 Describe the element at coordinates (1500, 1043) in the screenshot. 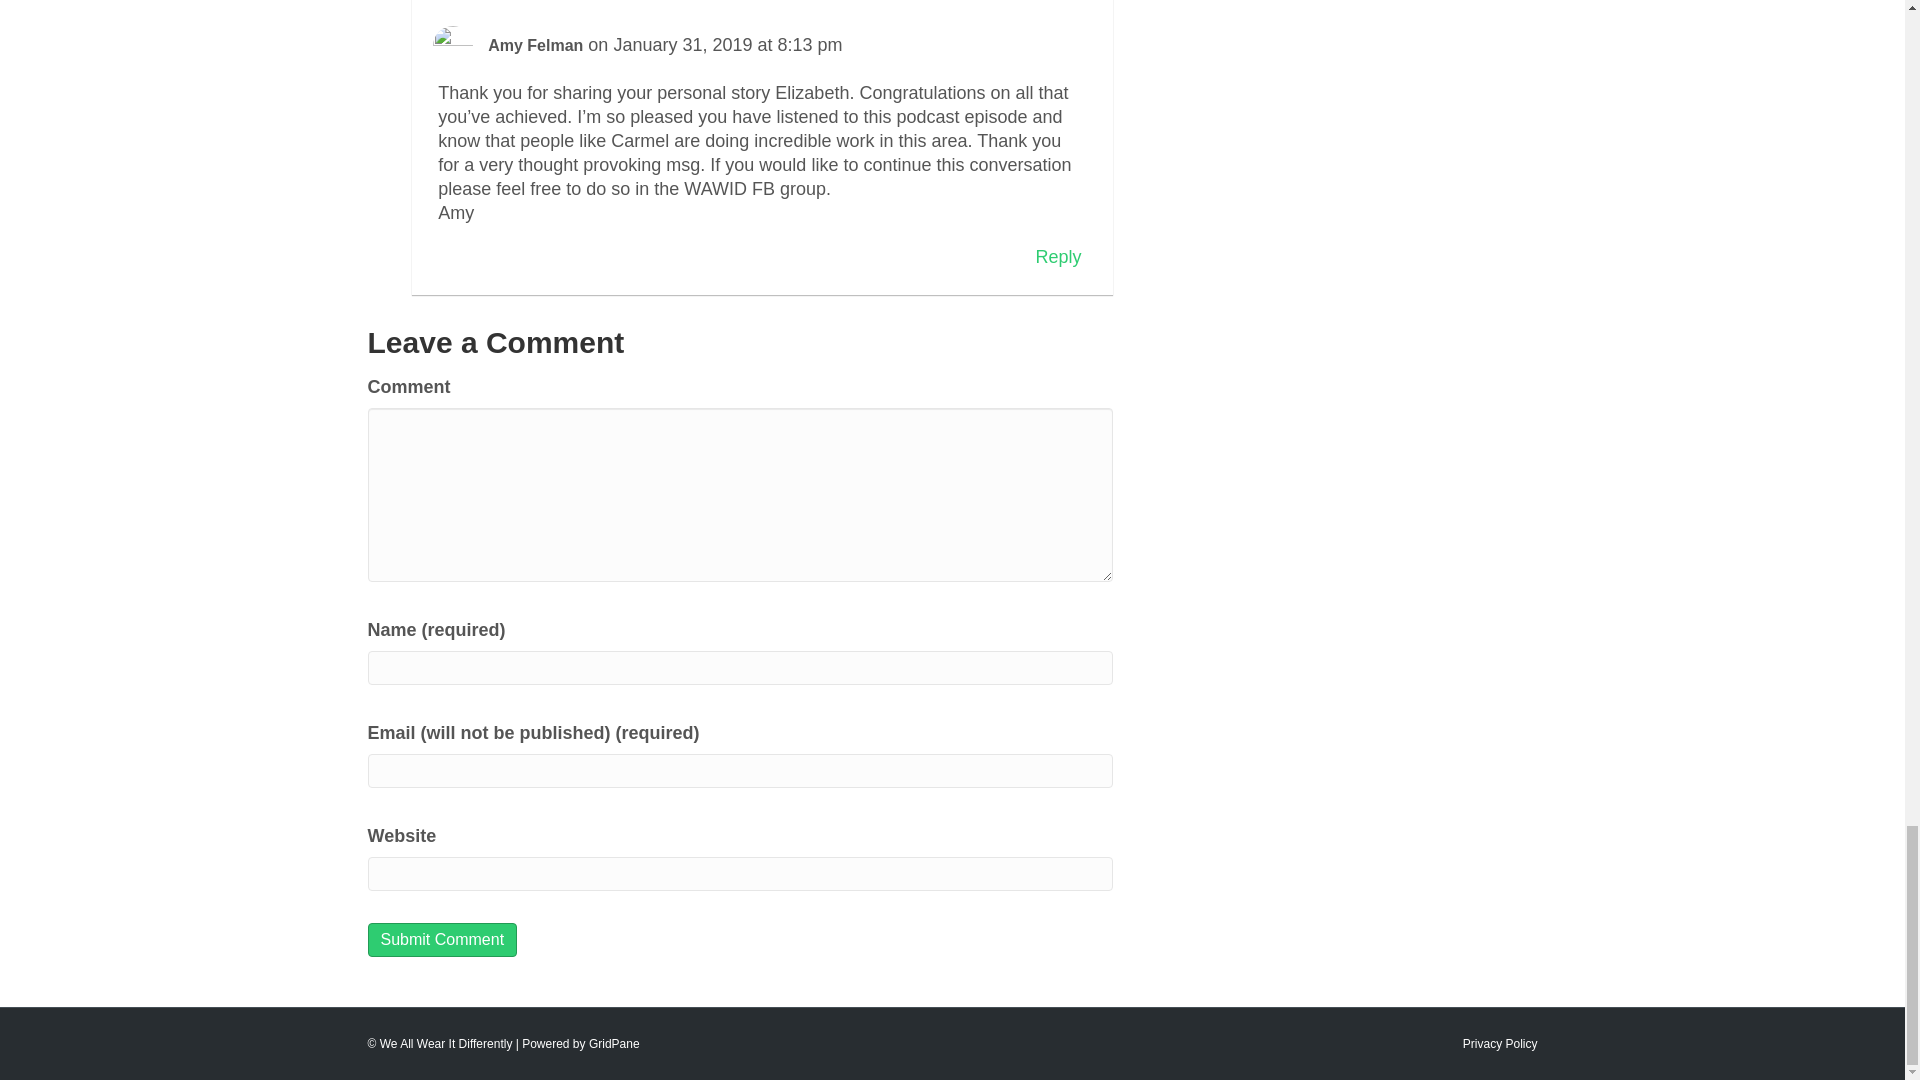

I see `Privacy Policy` at that location.